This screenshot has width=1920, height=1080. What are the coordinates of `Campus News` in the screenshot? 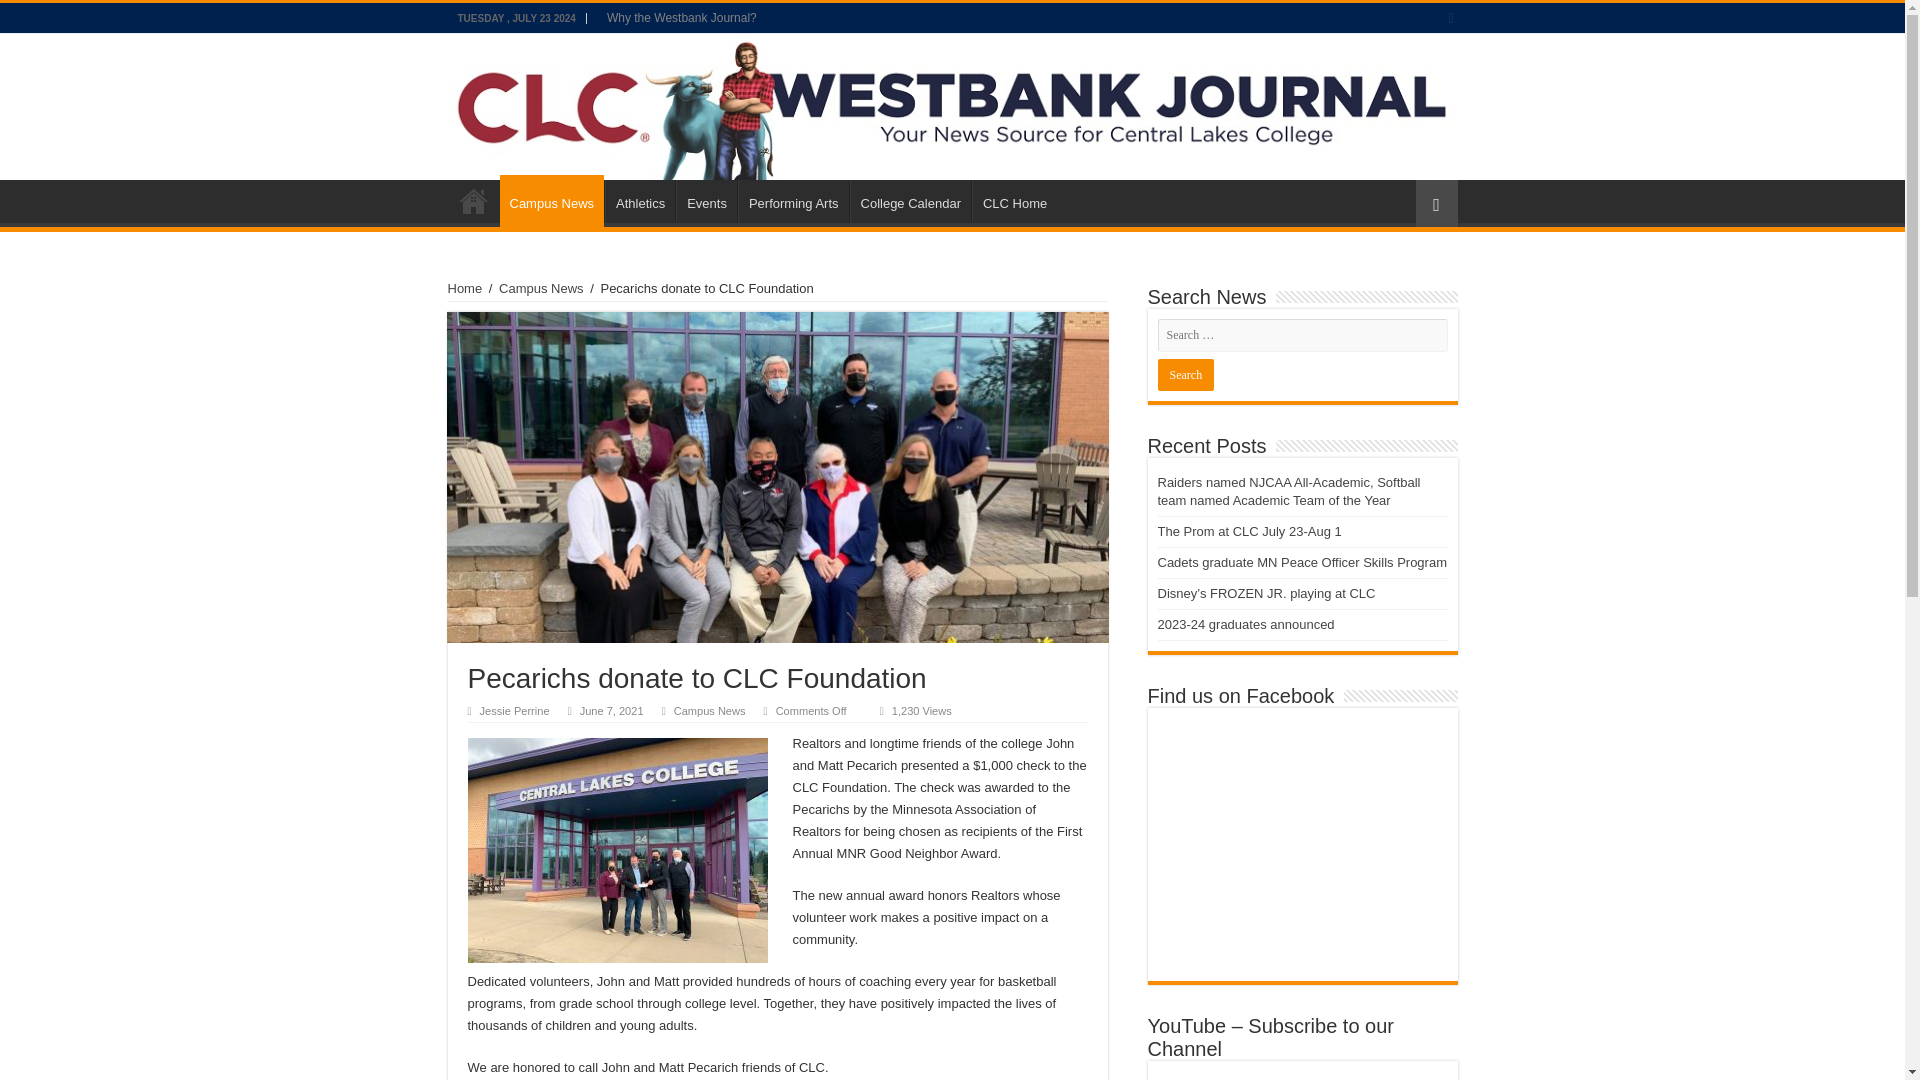 It's located at (710, 711).